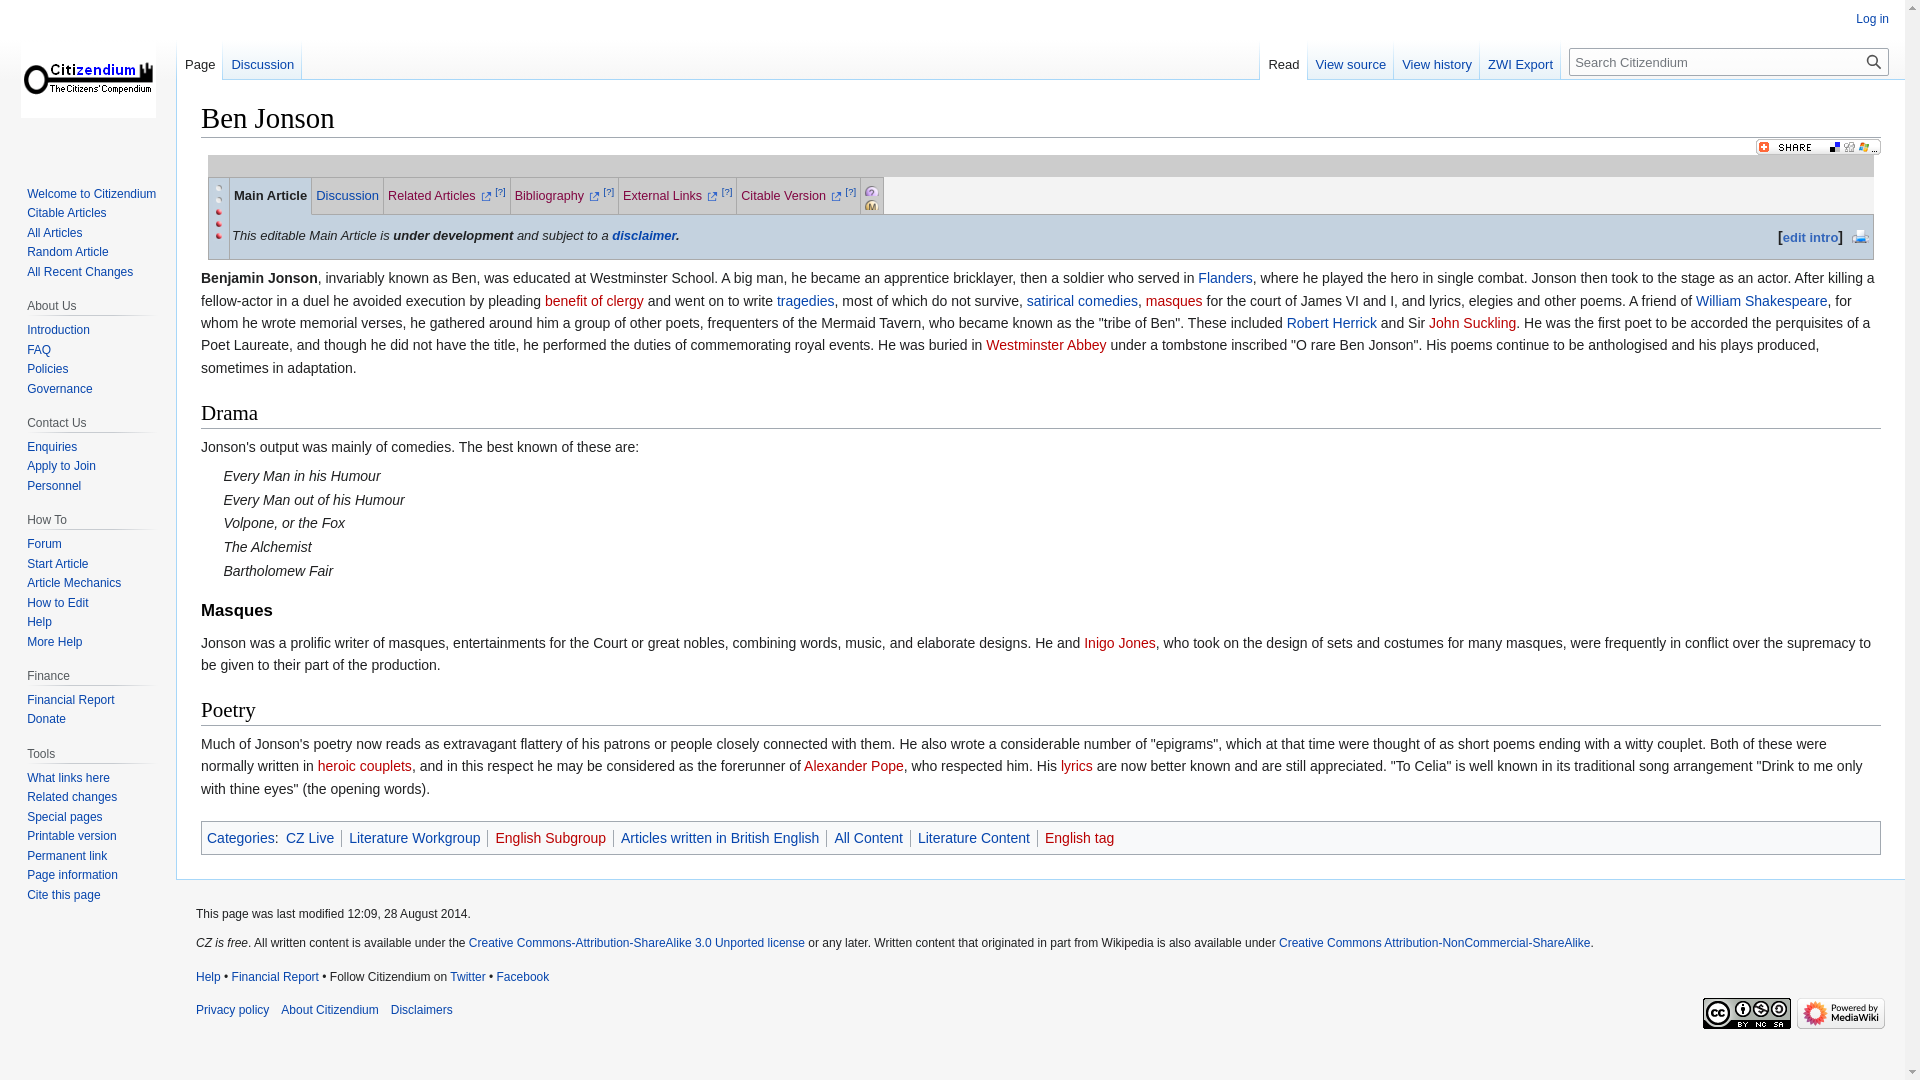 This screenshot has height=1080, width=1920. What do you see at coordinates (594, 300) in the screenshot?
I see `benefit of clergy` at bounding box center [594, 300].